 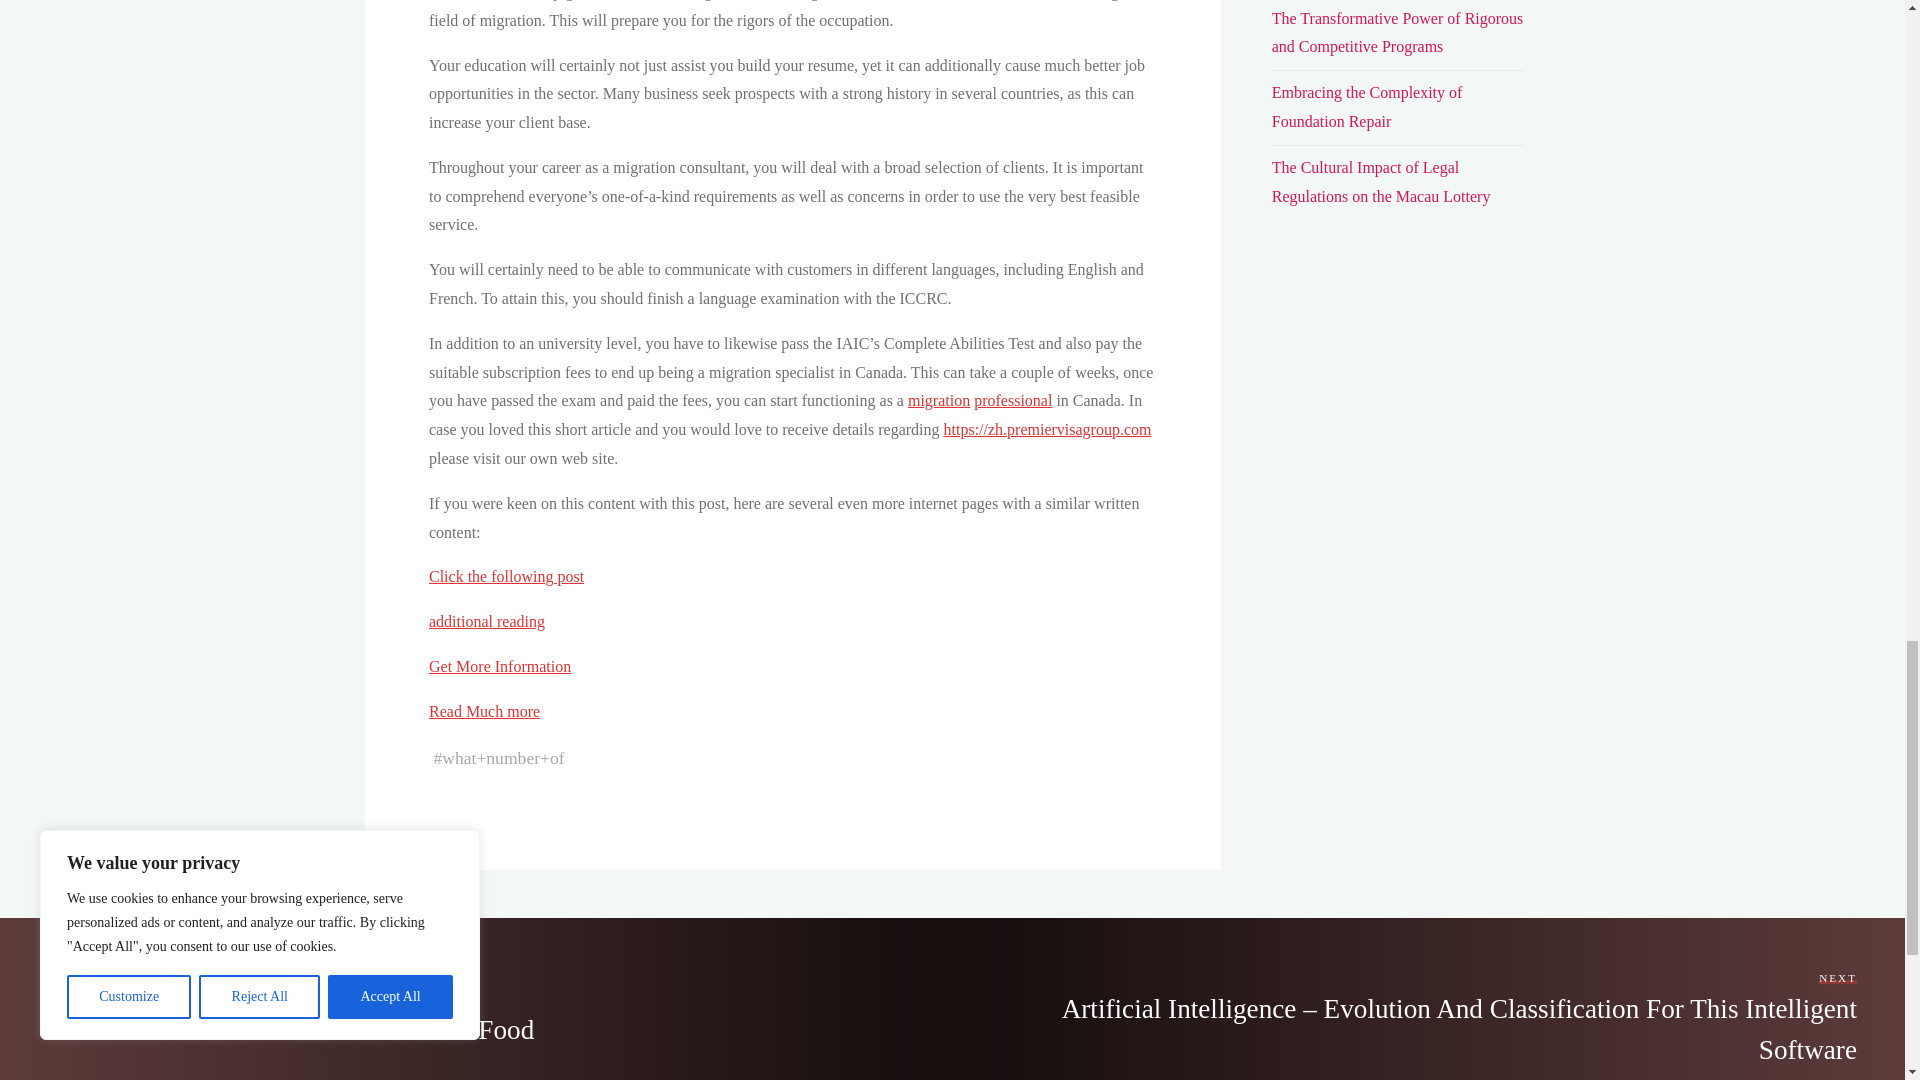 I want to click on Read Much more, so click(x=484, y=712).